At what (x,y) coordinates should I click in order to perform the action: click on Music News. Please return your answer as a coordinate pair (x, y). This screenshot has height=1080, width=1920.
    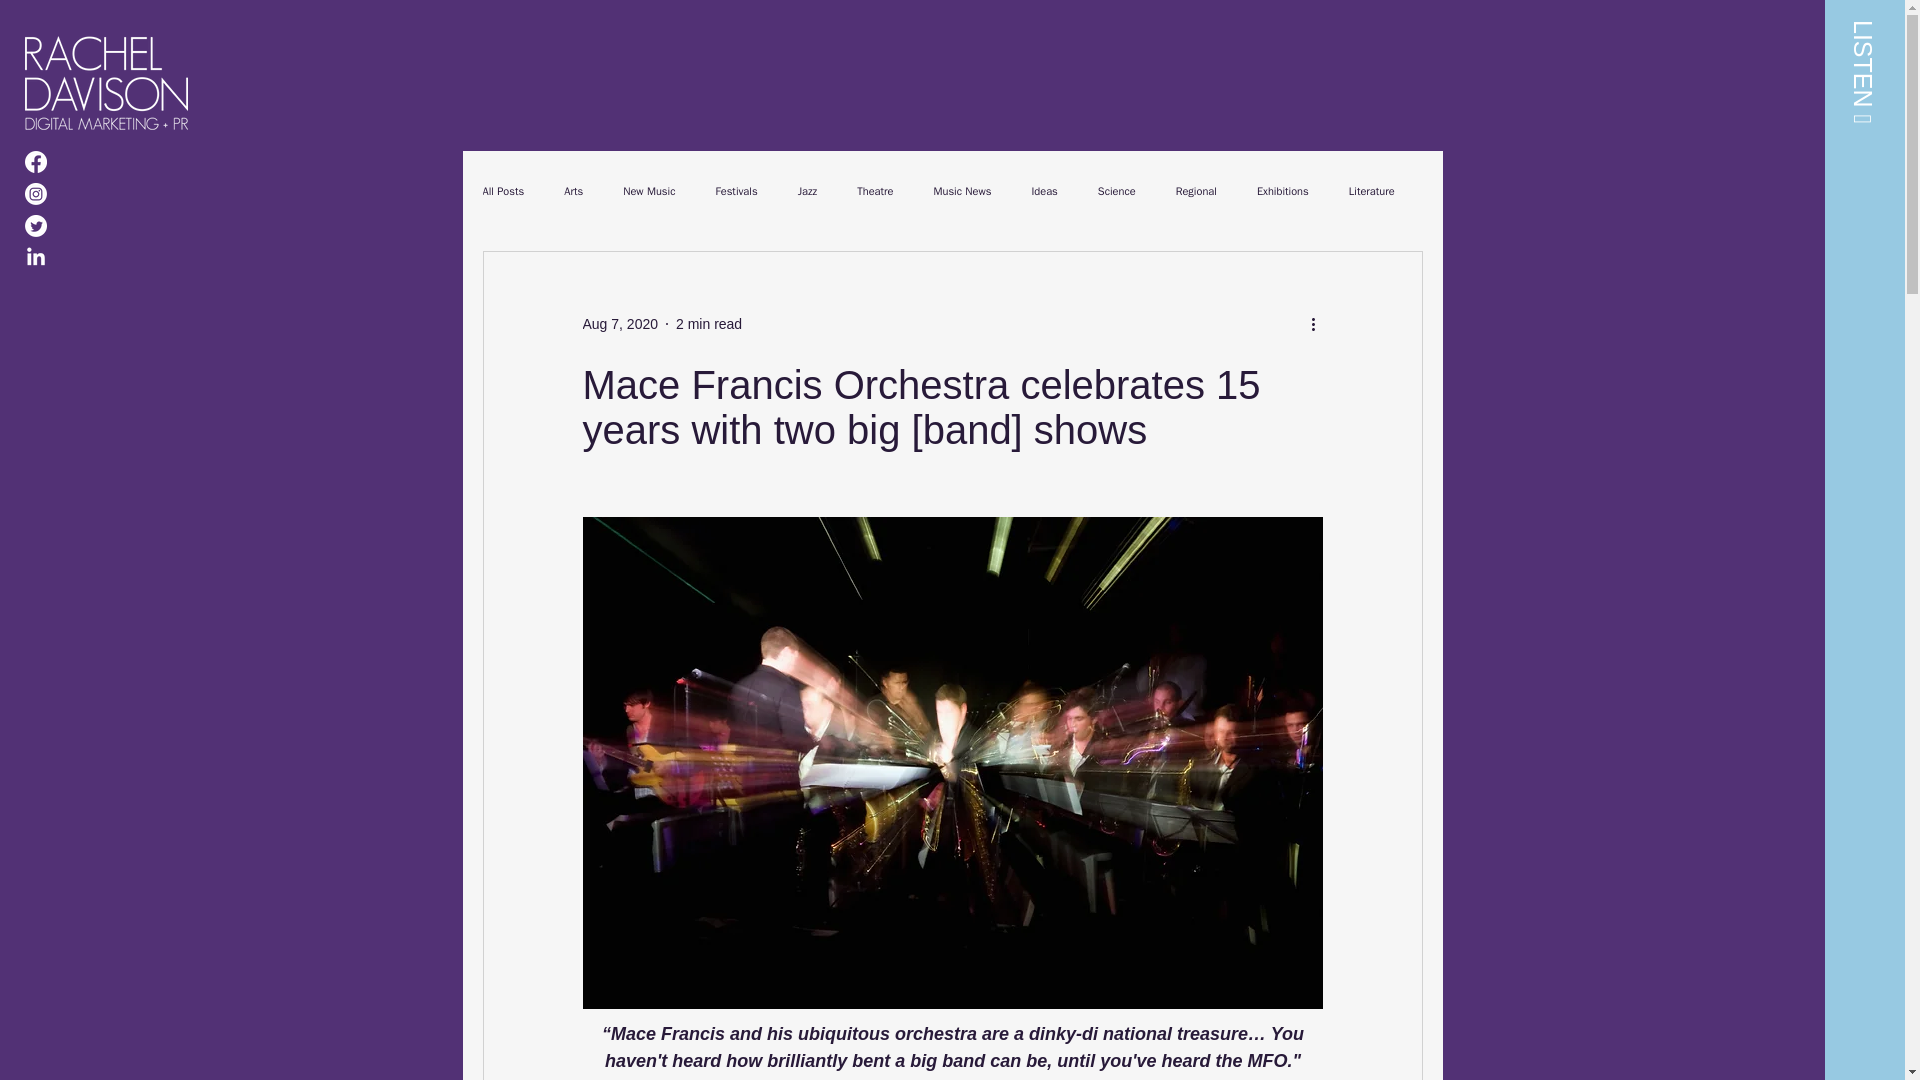
    Looking at the image, I should click on (962, 190).